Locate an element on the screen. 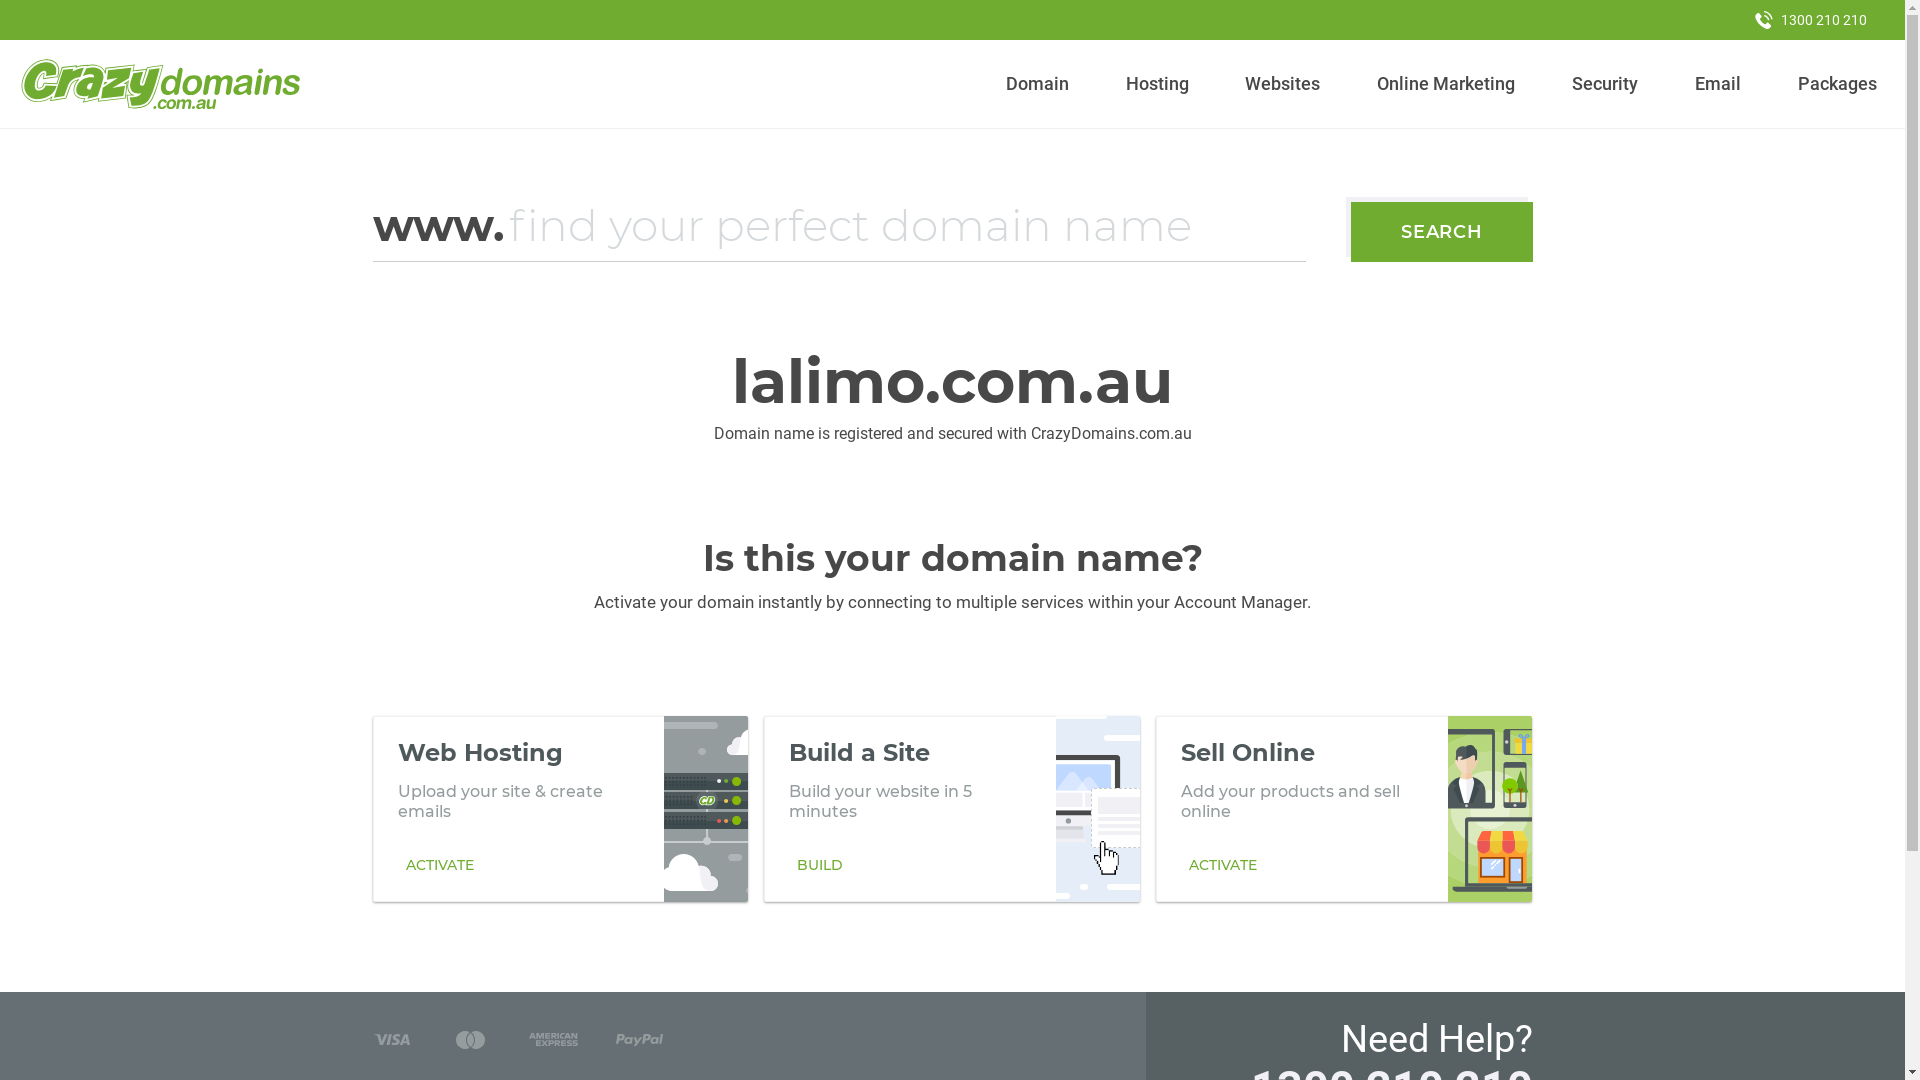 This screenshot has width=1920, height=1080. Domain is located at coordinates (1038, 84).